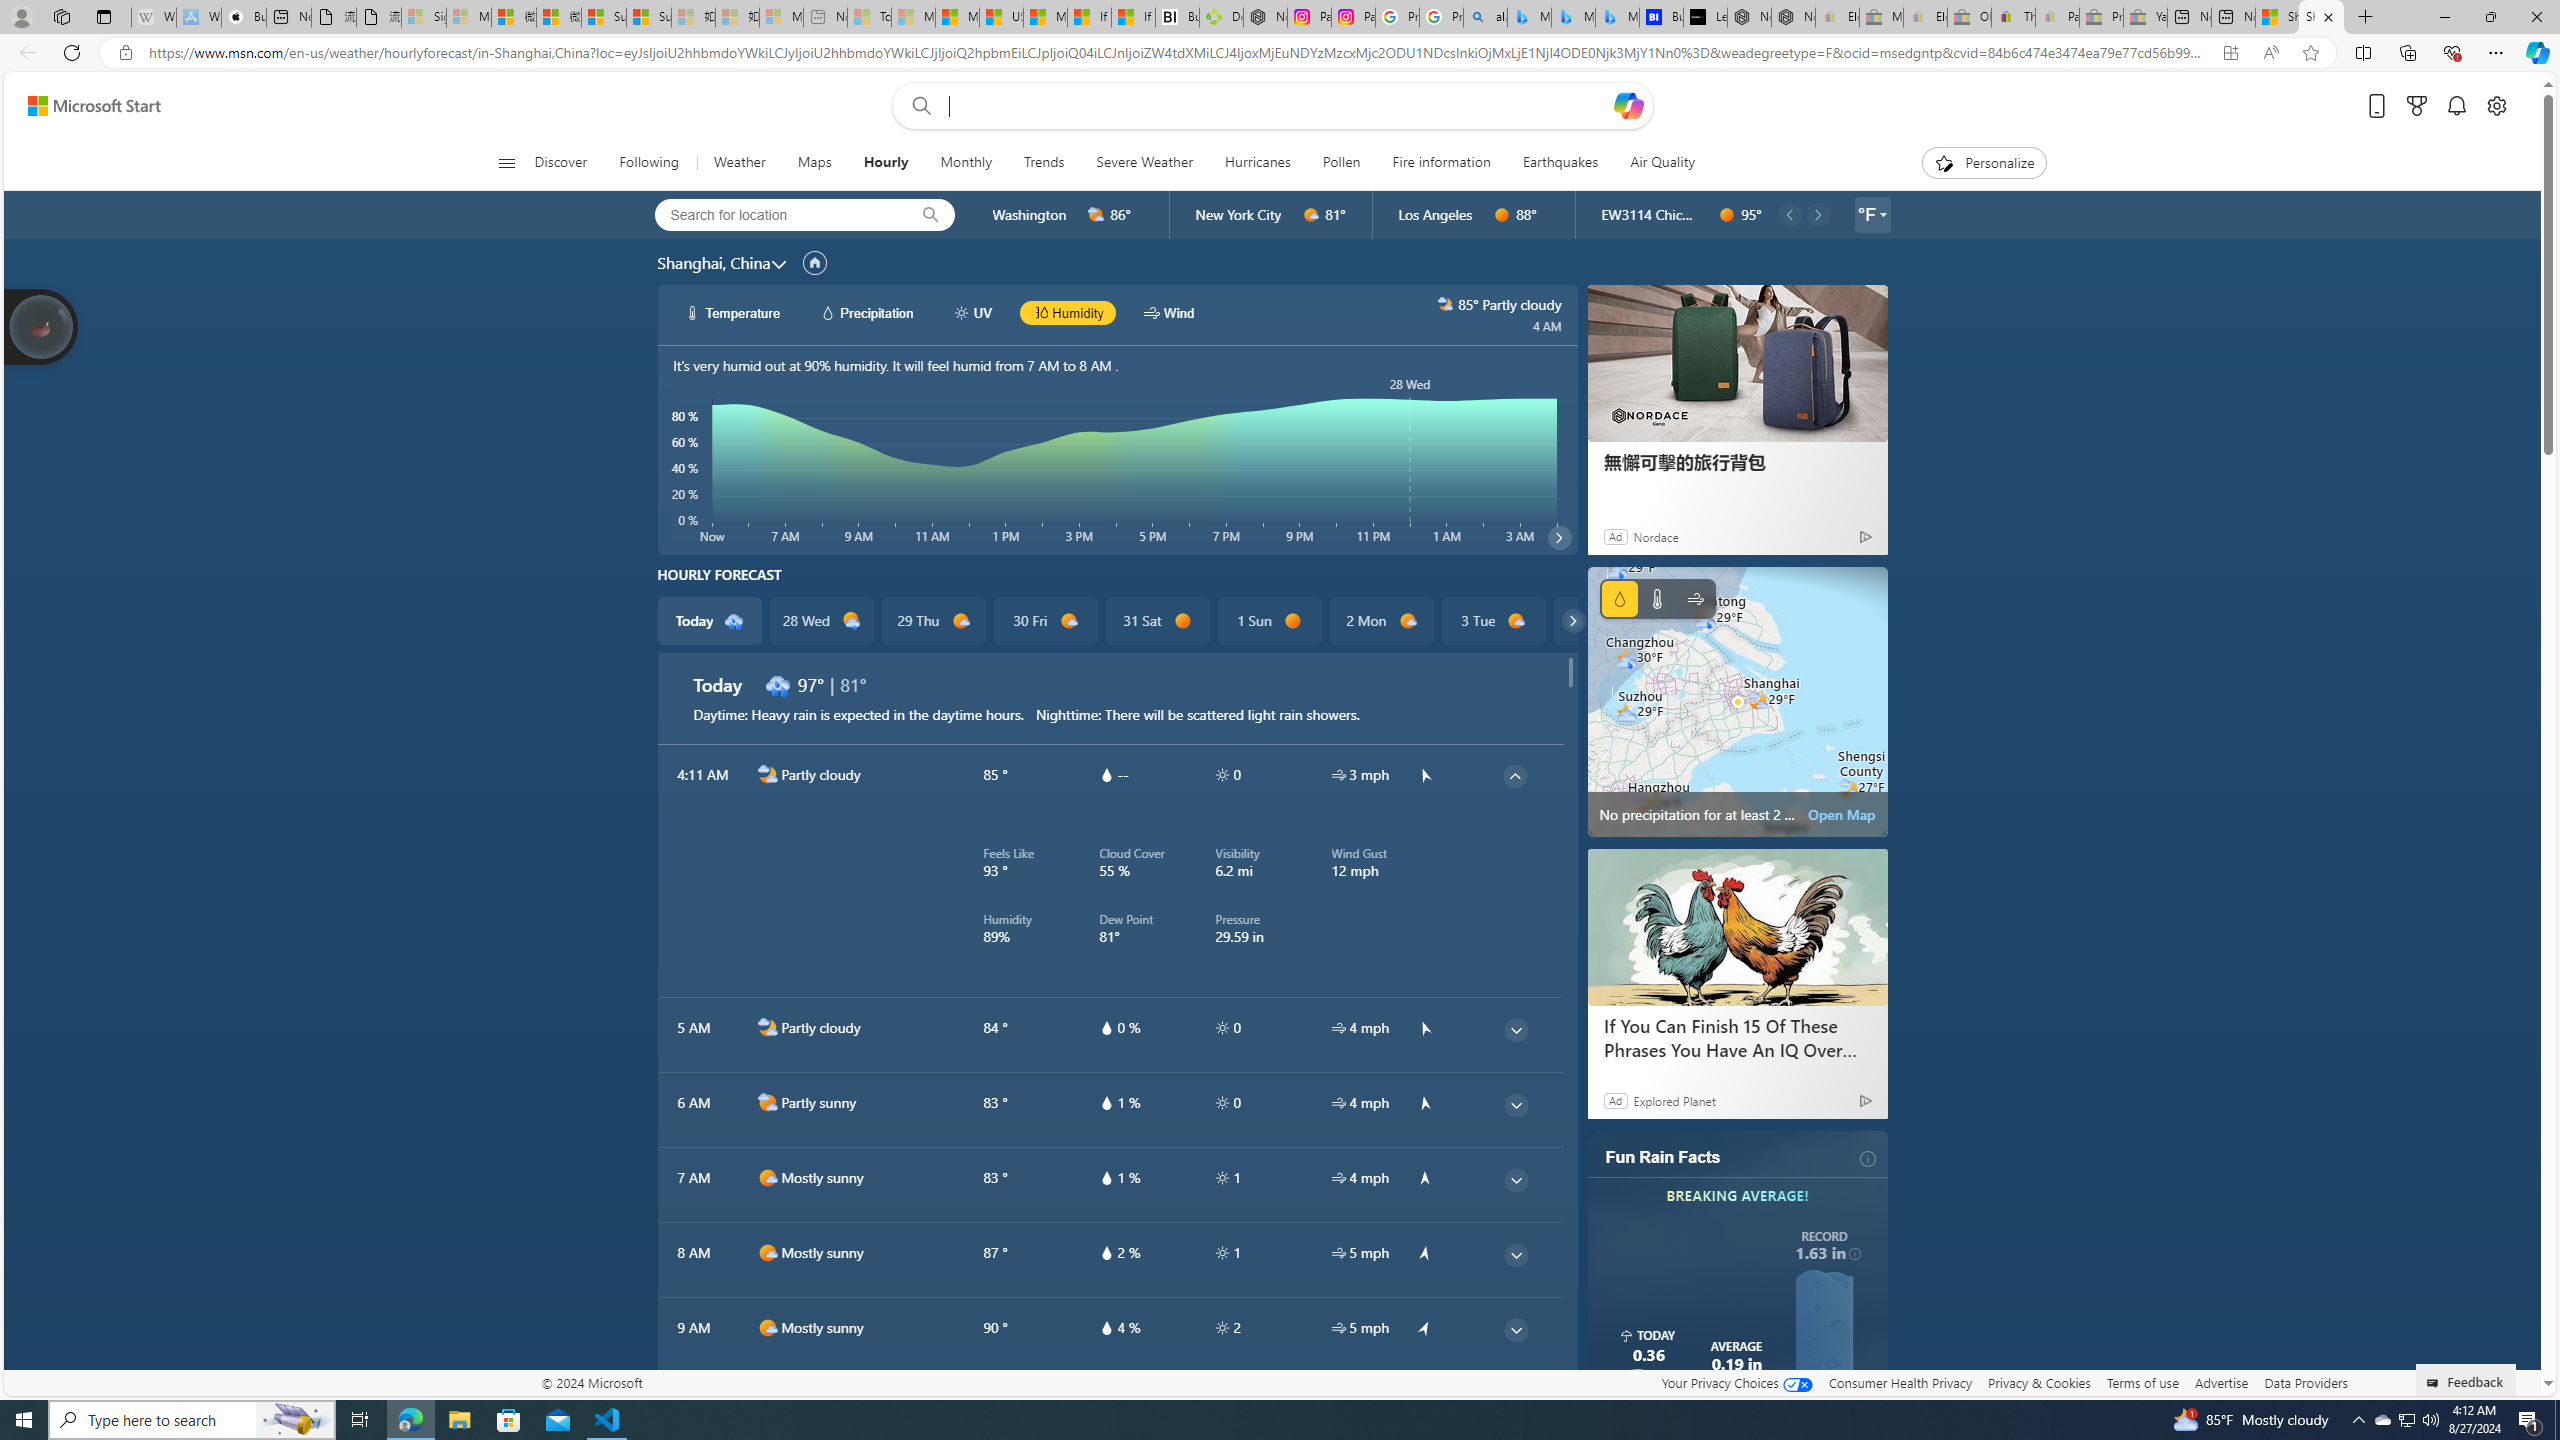 The height and width of the screenshot is (1440, 2560). What do you see at coordinates (2058, 17) in the screenshot?
I see `Payments Terms of Use | eBay.com - Sleeping` at bounding box center [2058, 17].